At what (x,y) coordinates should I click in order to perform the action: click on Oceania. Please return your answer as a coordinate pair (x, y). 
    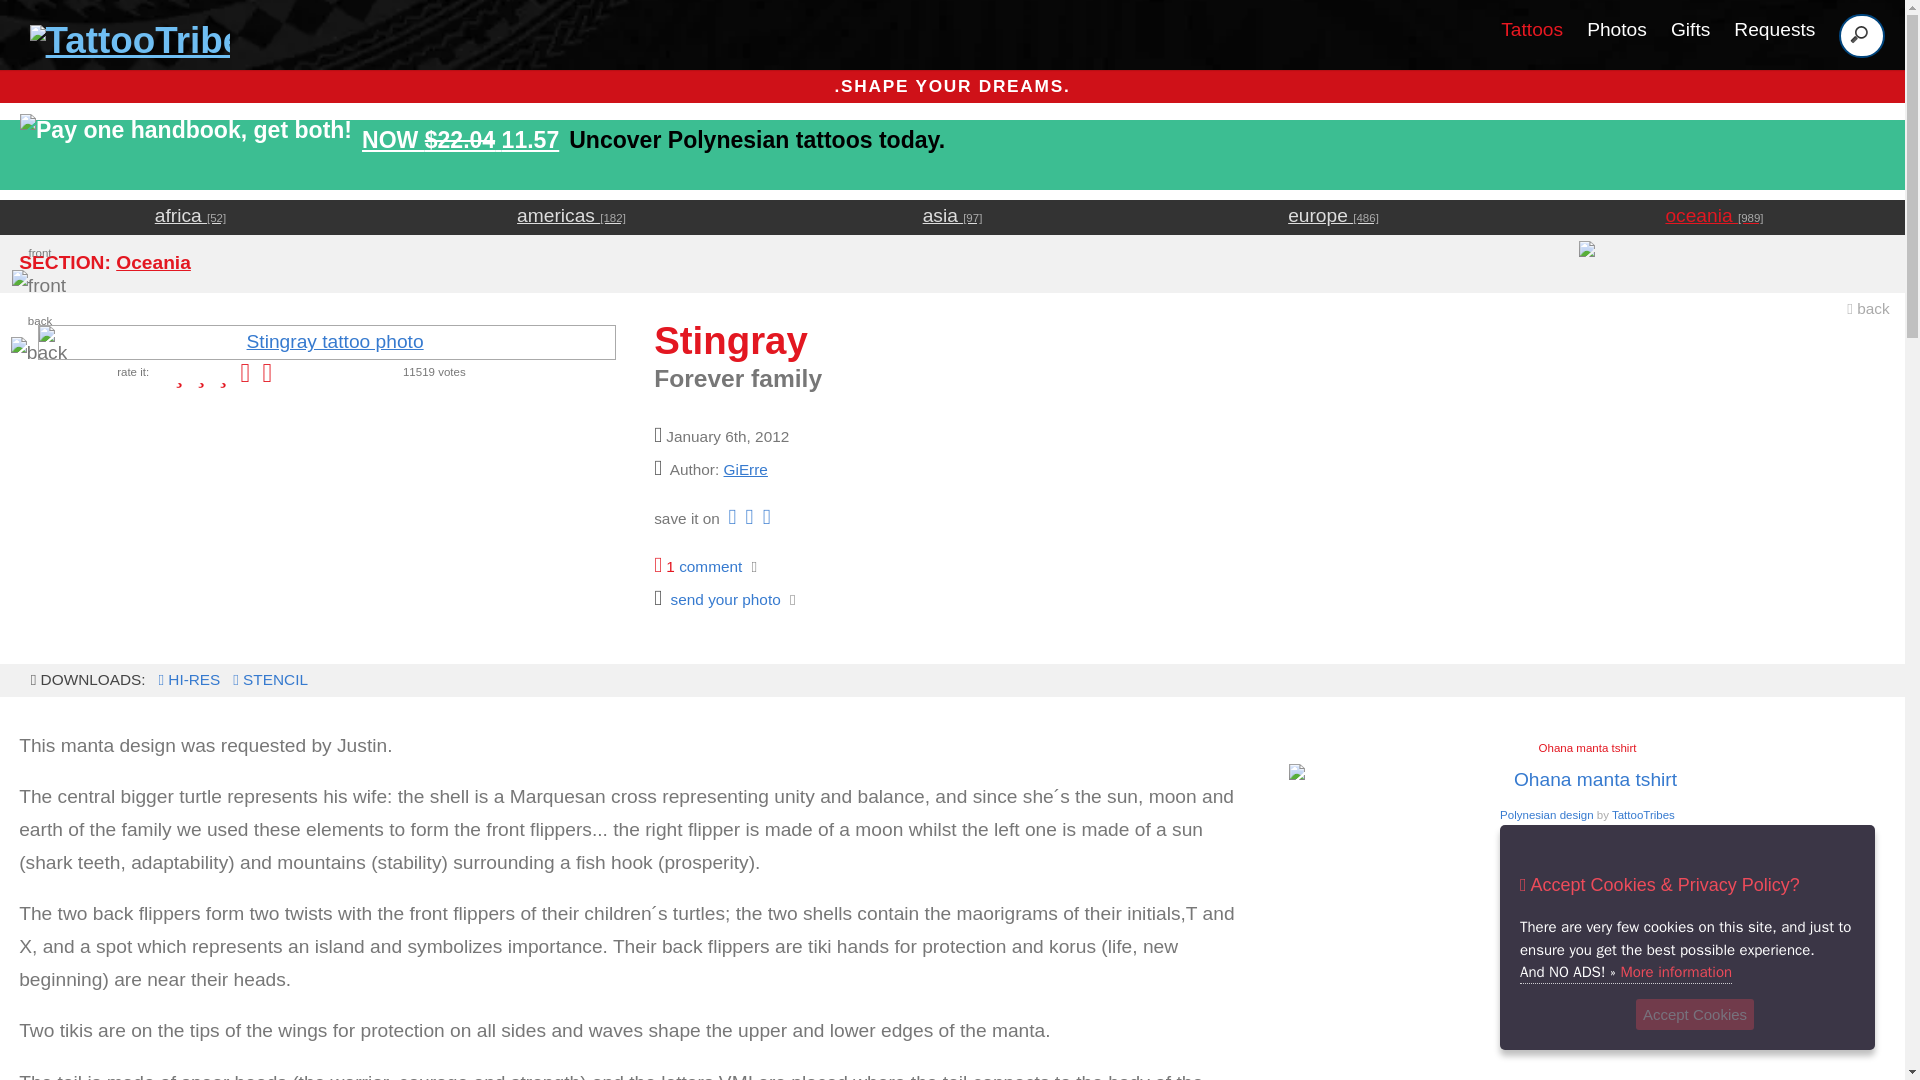
    Looking at the image, I should click on (152, 262).